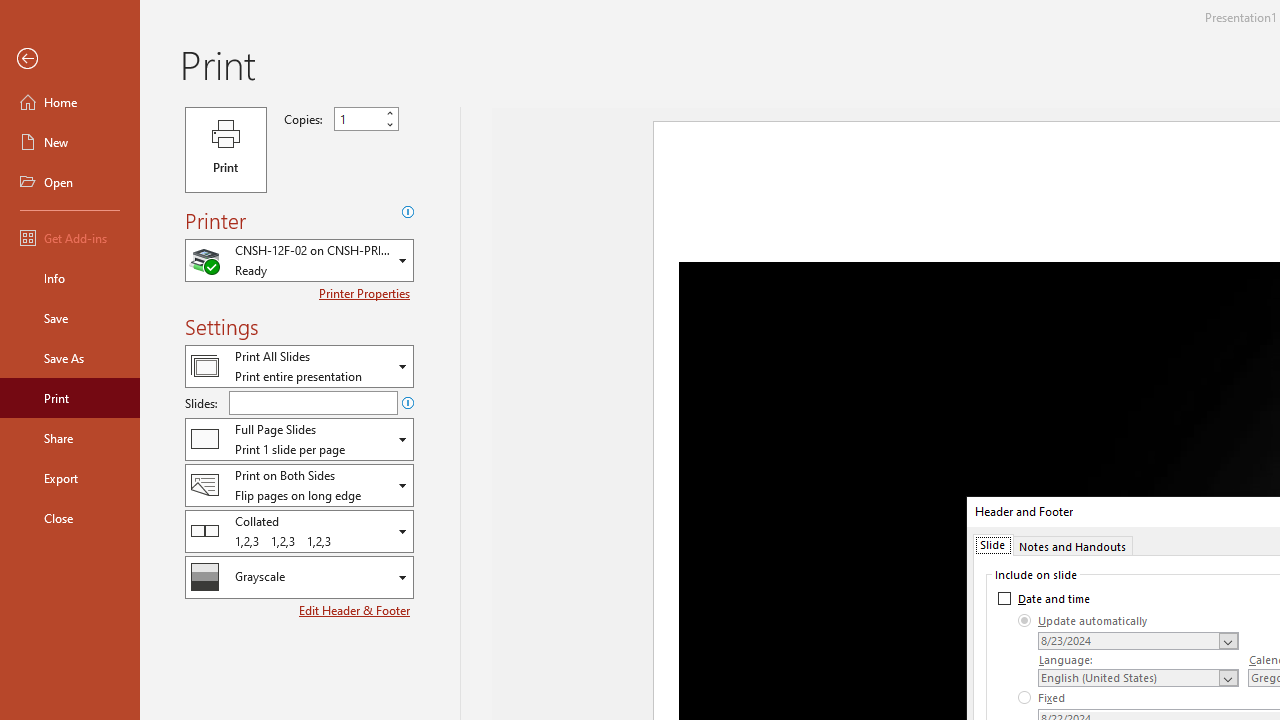  Describe the element at coordinates (1138, 677) in the screenshot. I see `Language` at that location.